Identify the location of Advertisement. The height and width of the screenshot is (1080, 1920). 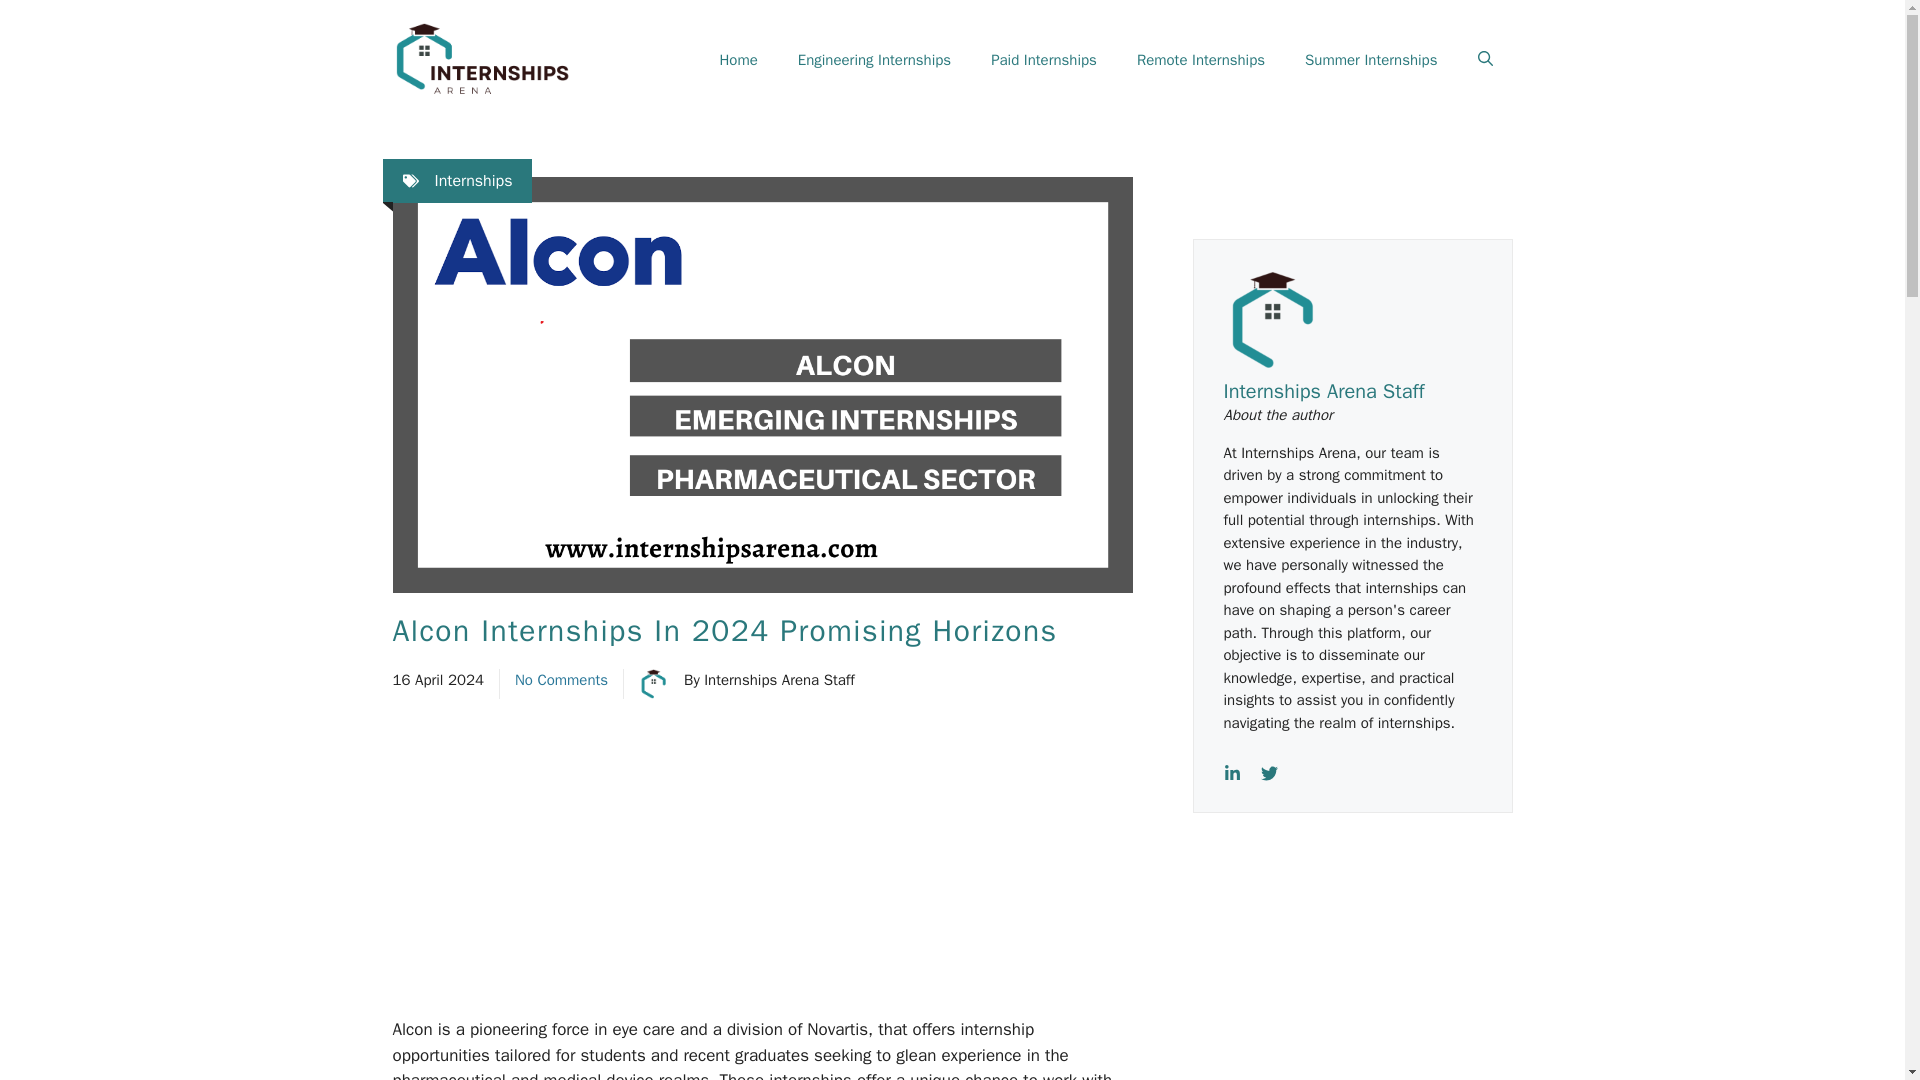
(1366, 976).